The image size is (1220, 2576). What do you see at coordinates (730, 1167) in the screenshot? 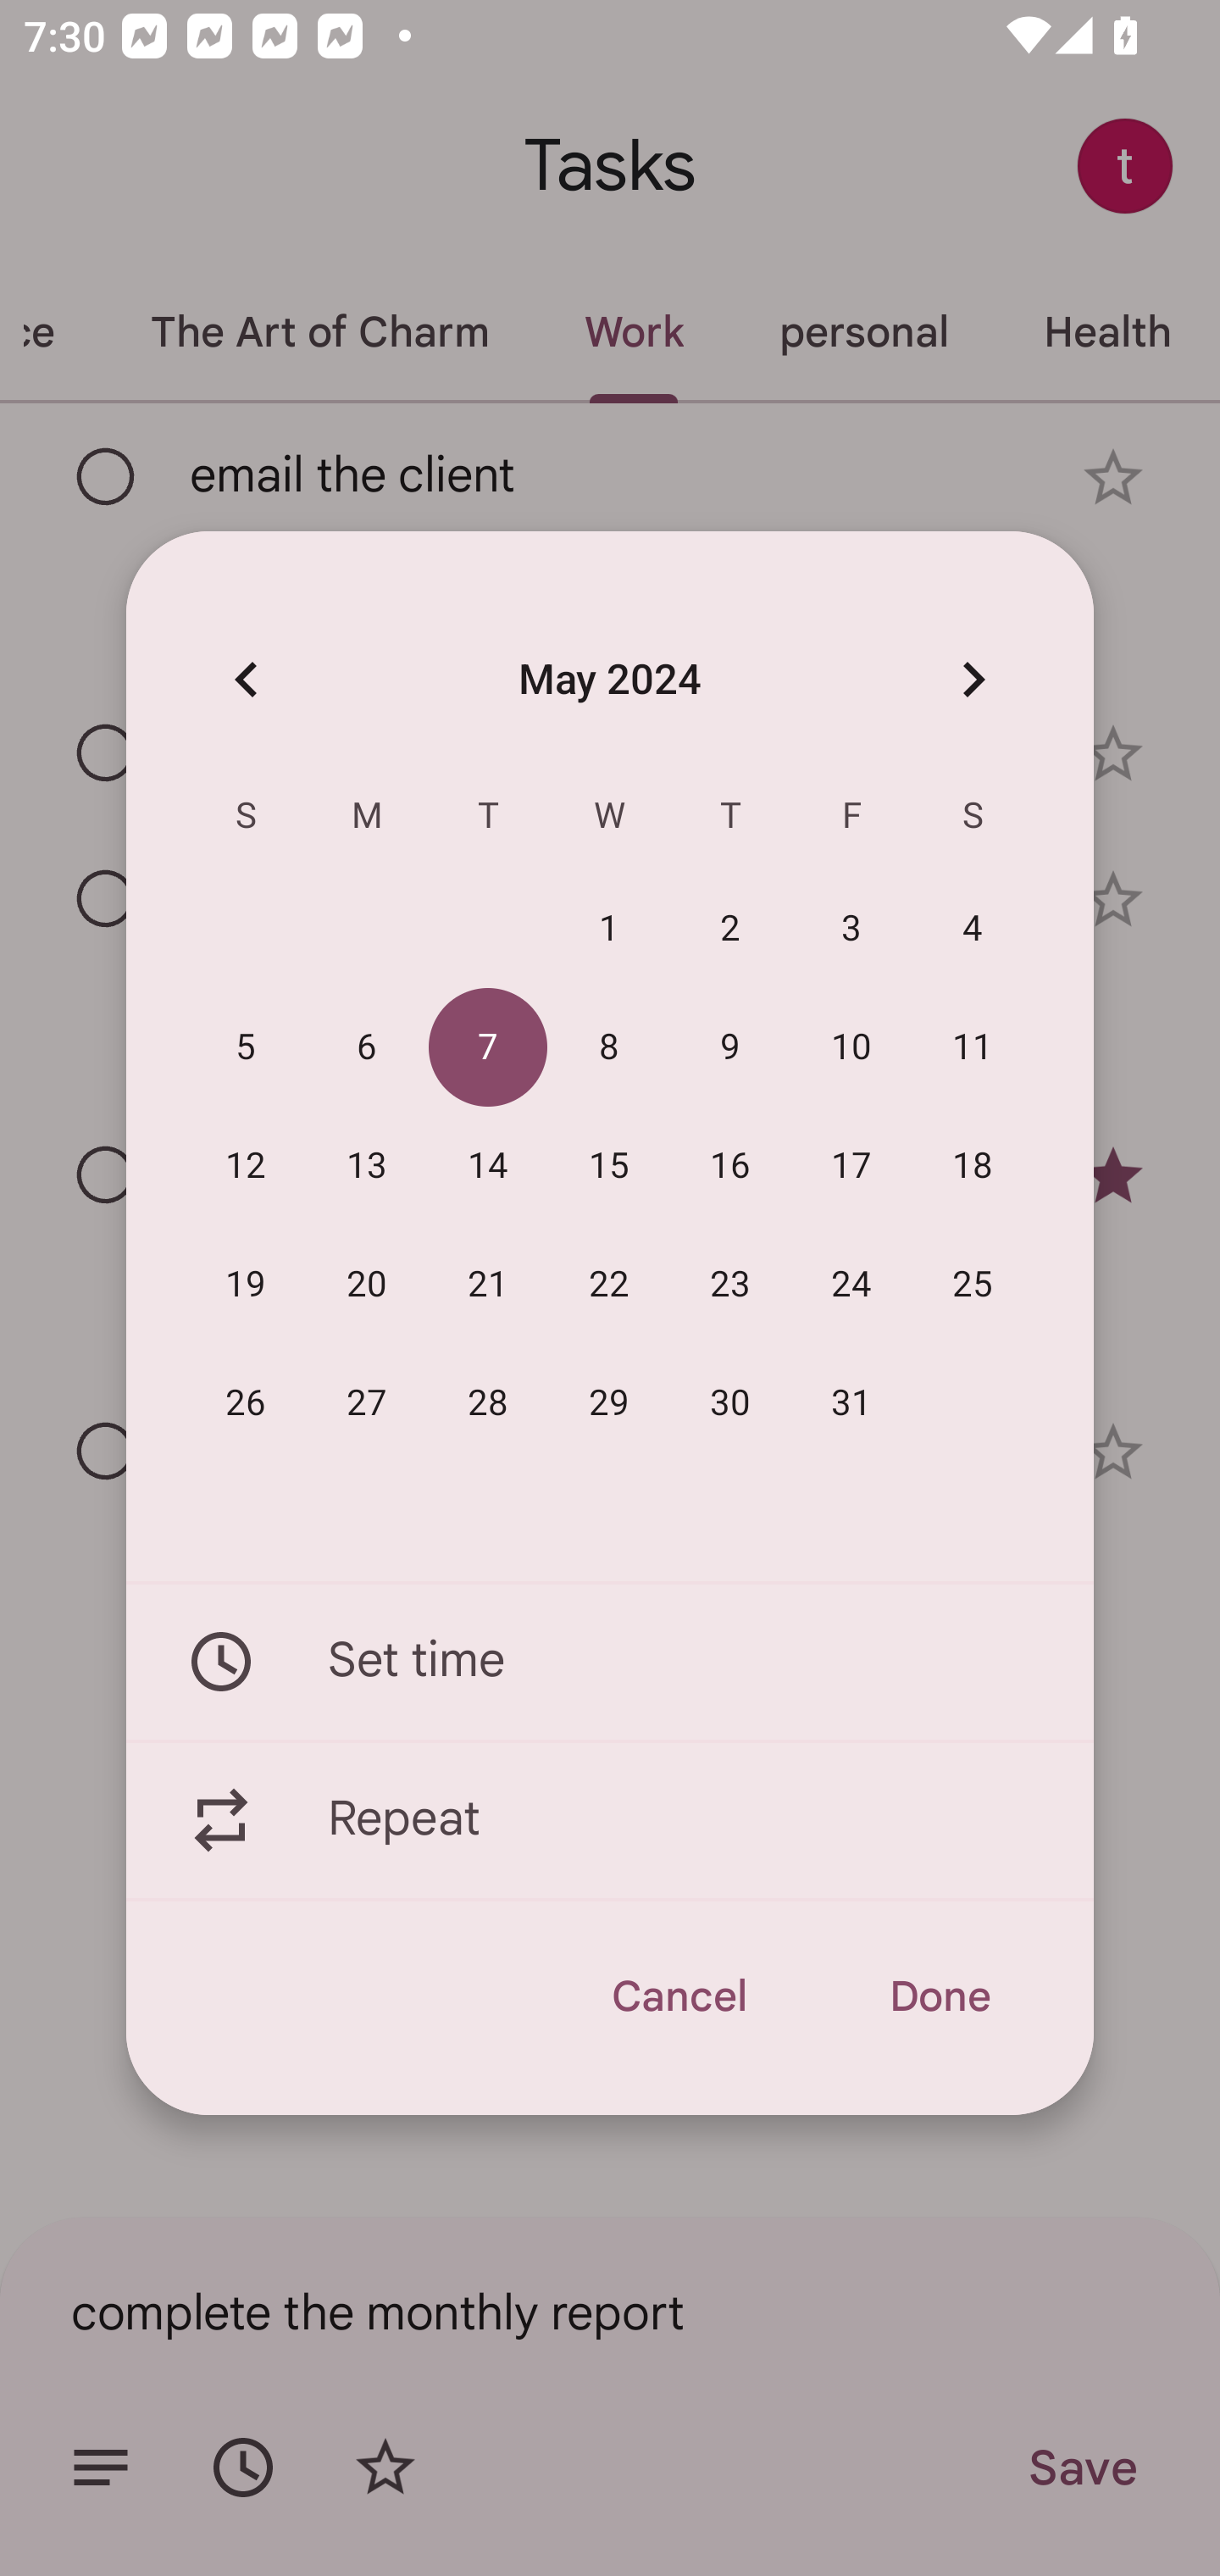
I see `16 16 May 2024` at bounding box center [730, 1167].